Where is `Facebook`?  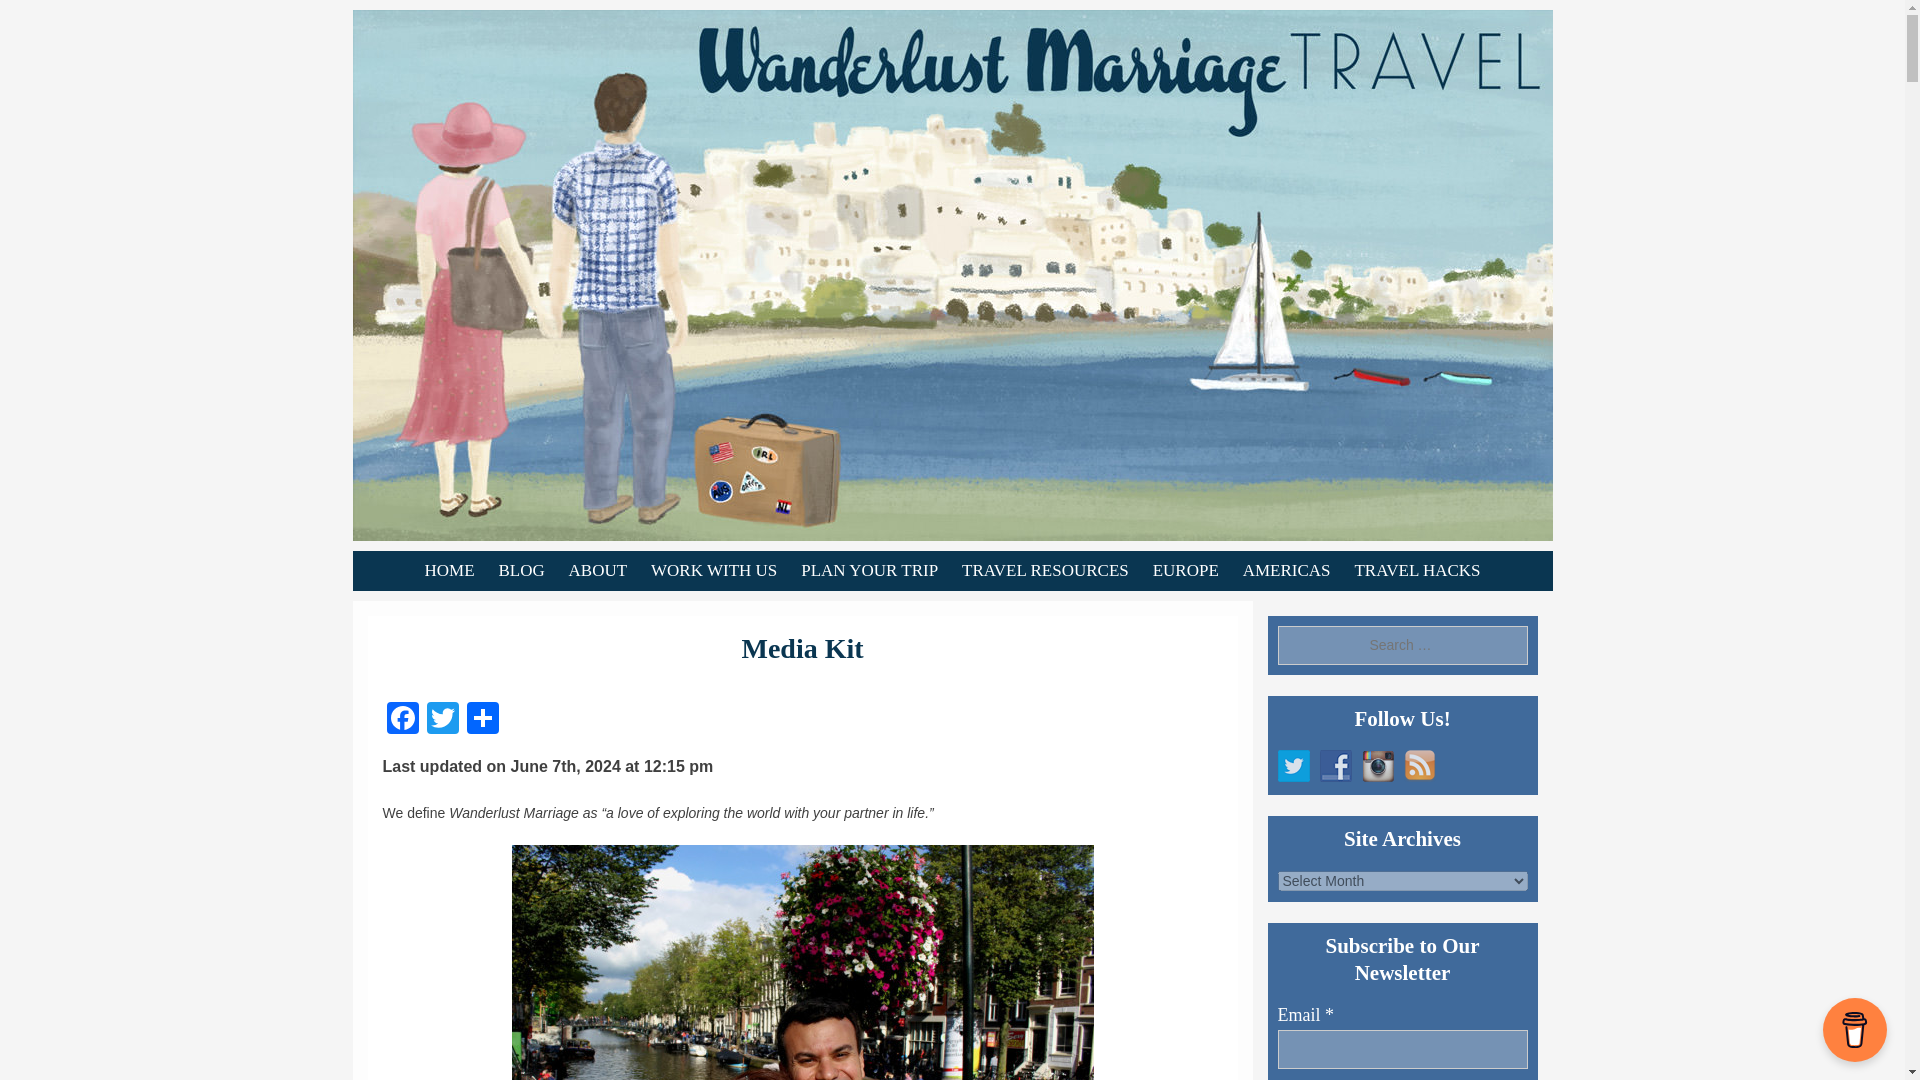
Facebook is located at coordinates (402, 720).